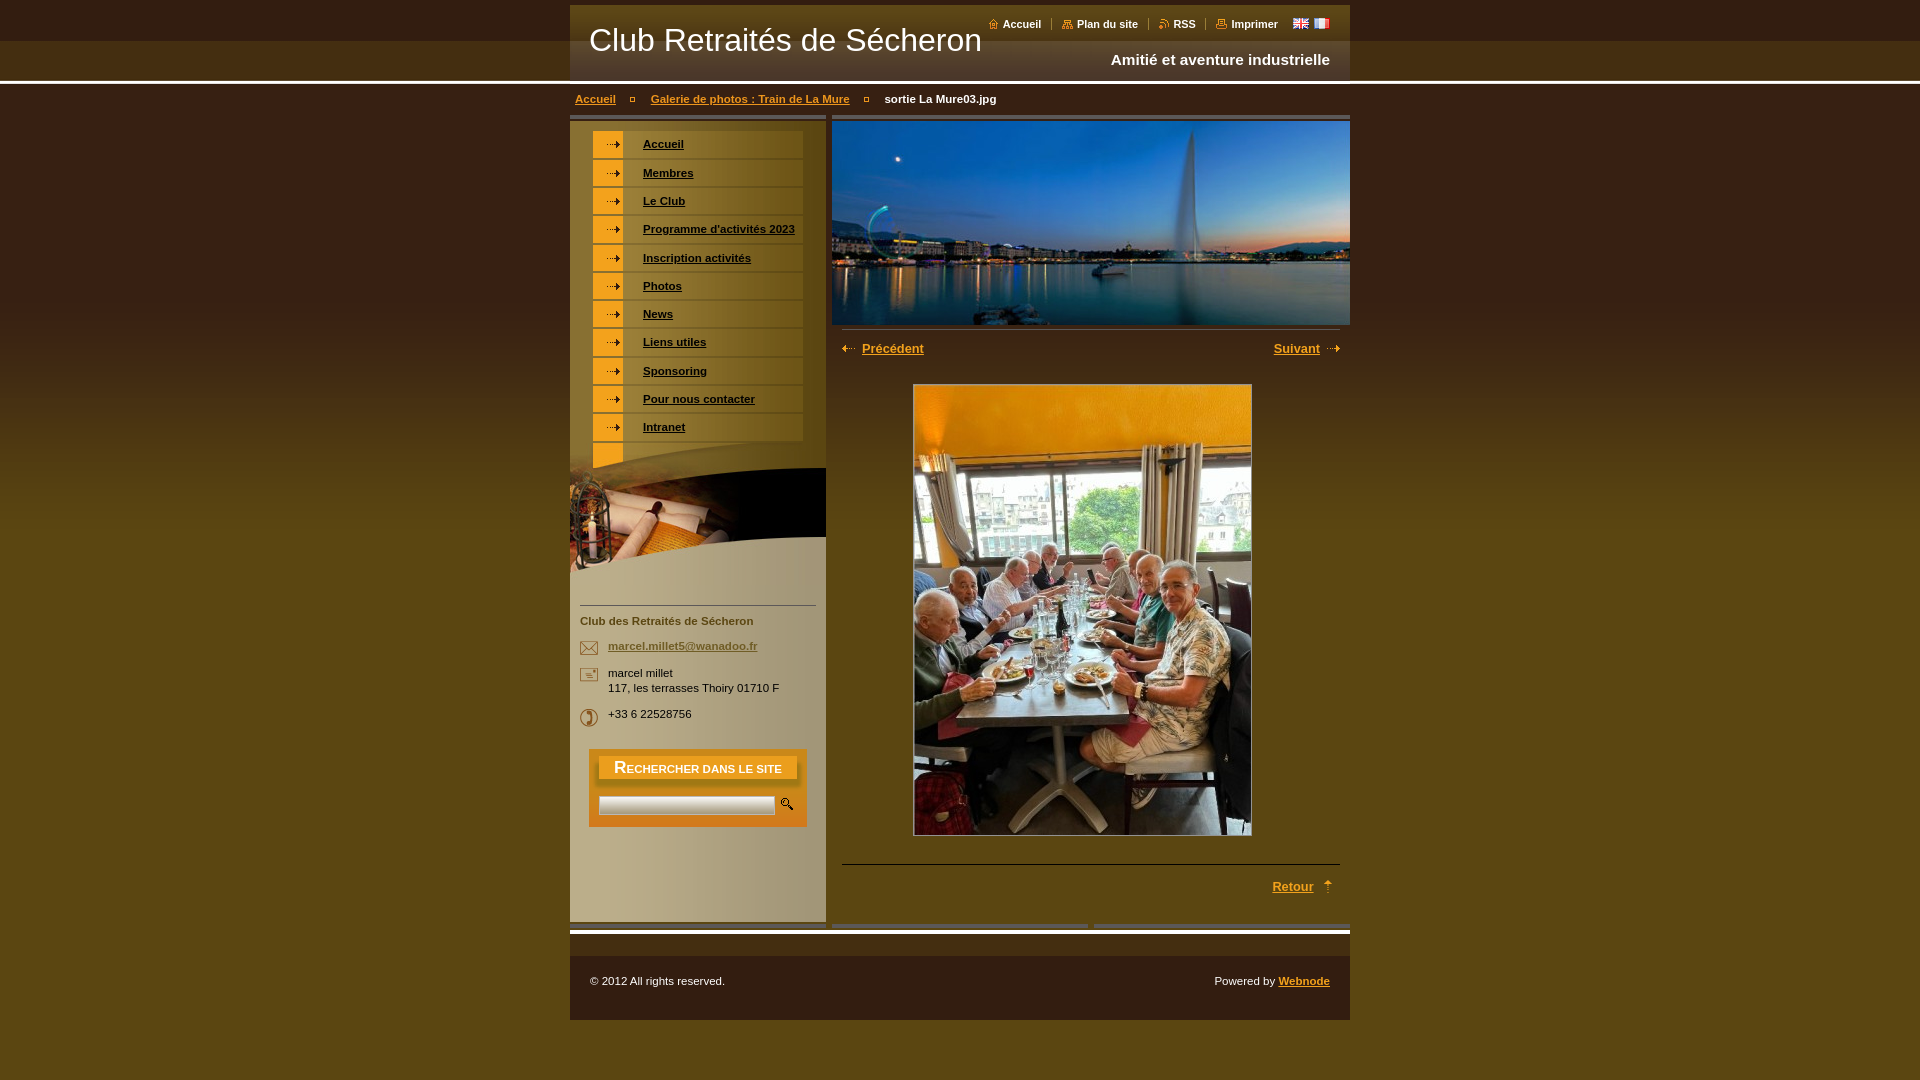 The height and width of the screenshot is (1080, 1920). What do you see at coordinates (1100, 24) in the screenshot?
I see `Plan du site` at bounding box center [1100, 24].